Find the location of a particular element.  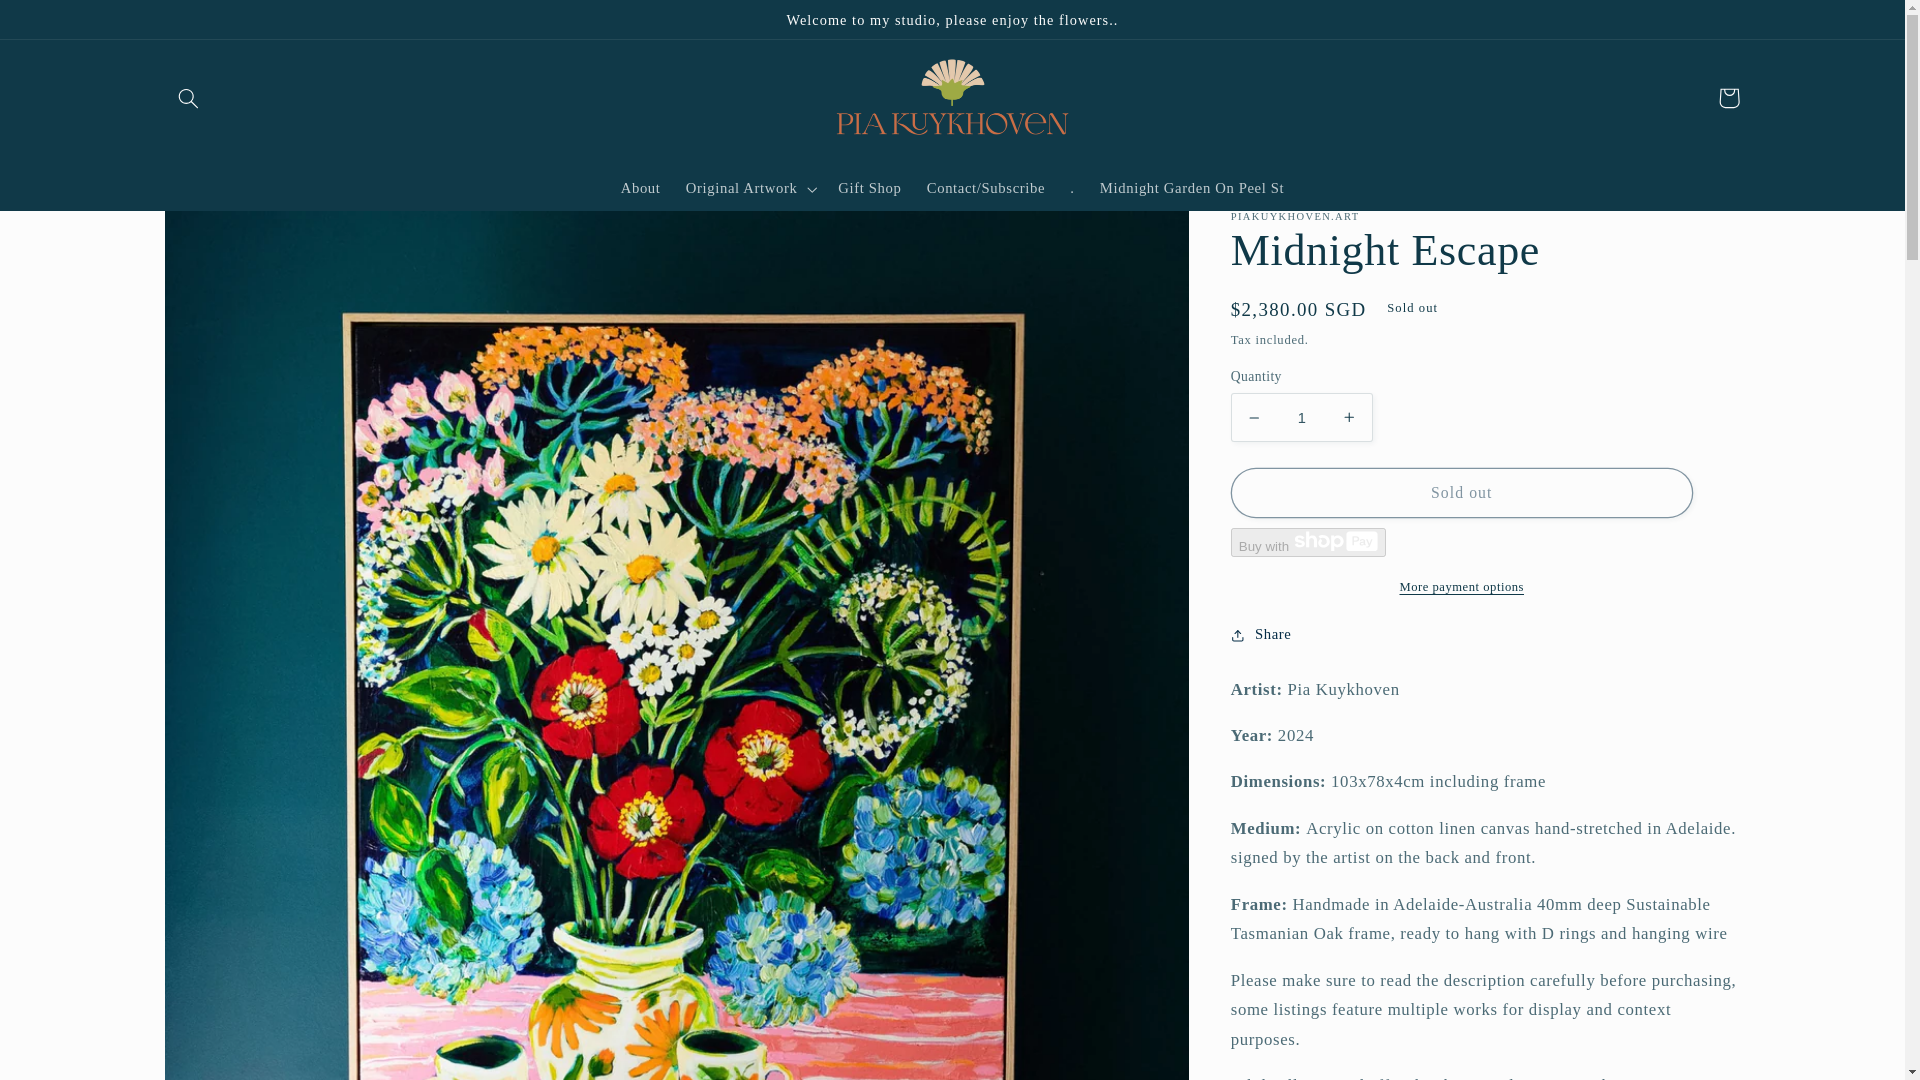

Gift Shop is located at coordinates (869, 188).